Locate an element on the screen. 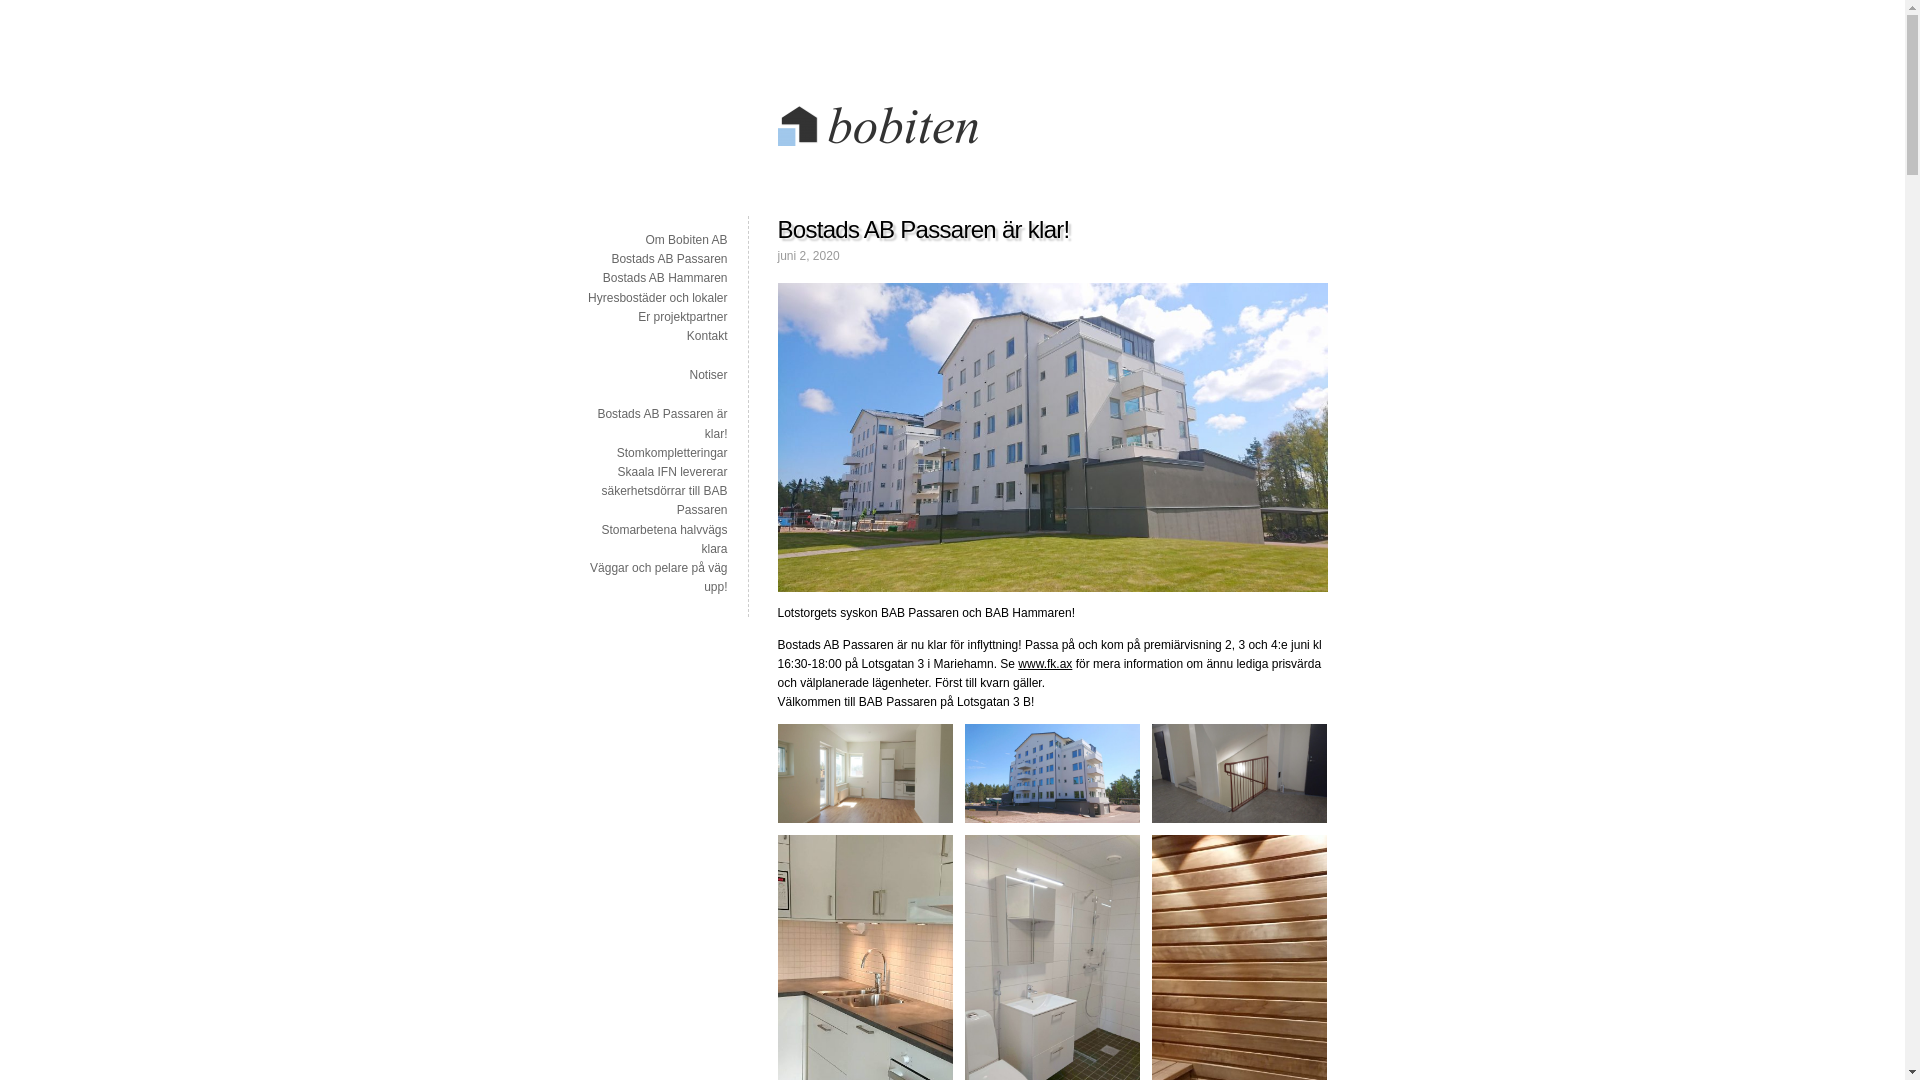  Bostads AB Passaren is located at coordinates (669, 259).